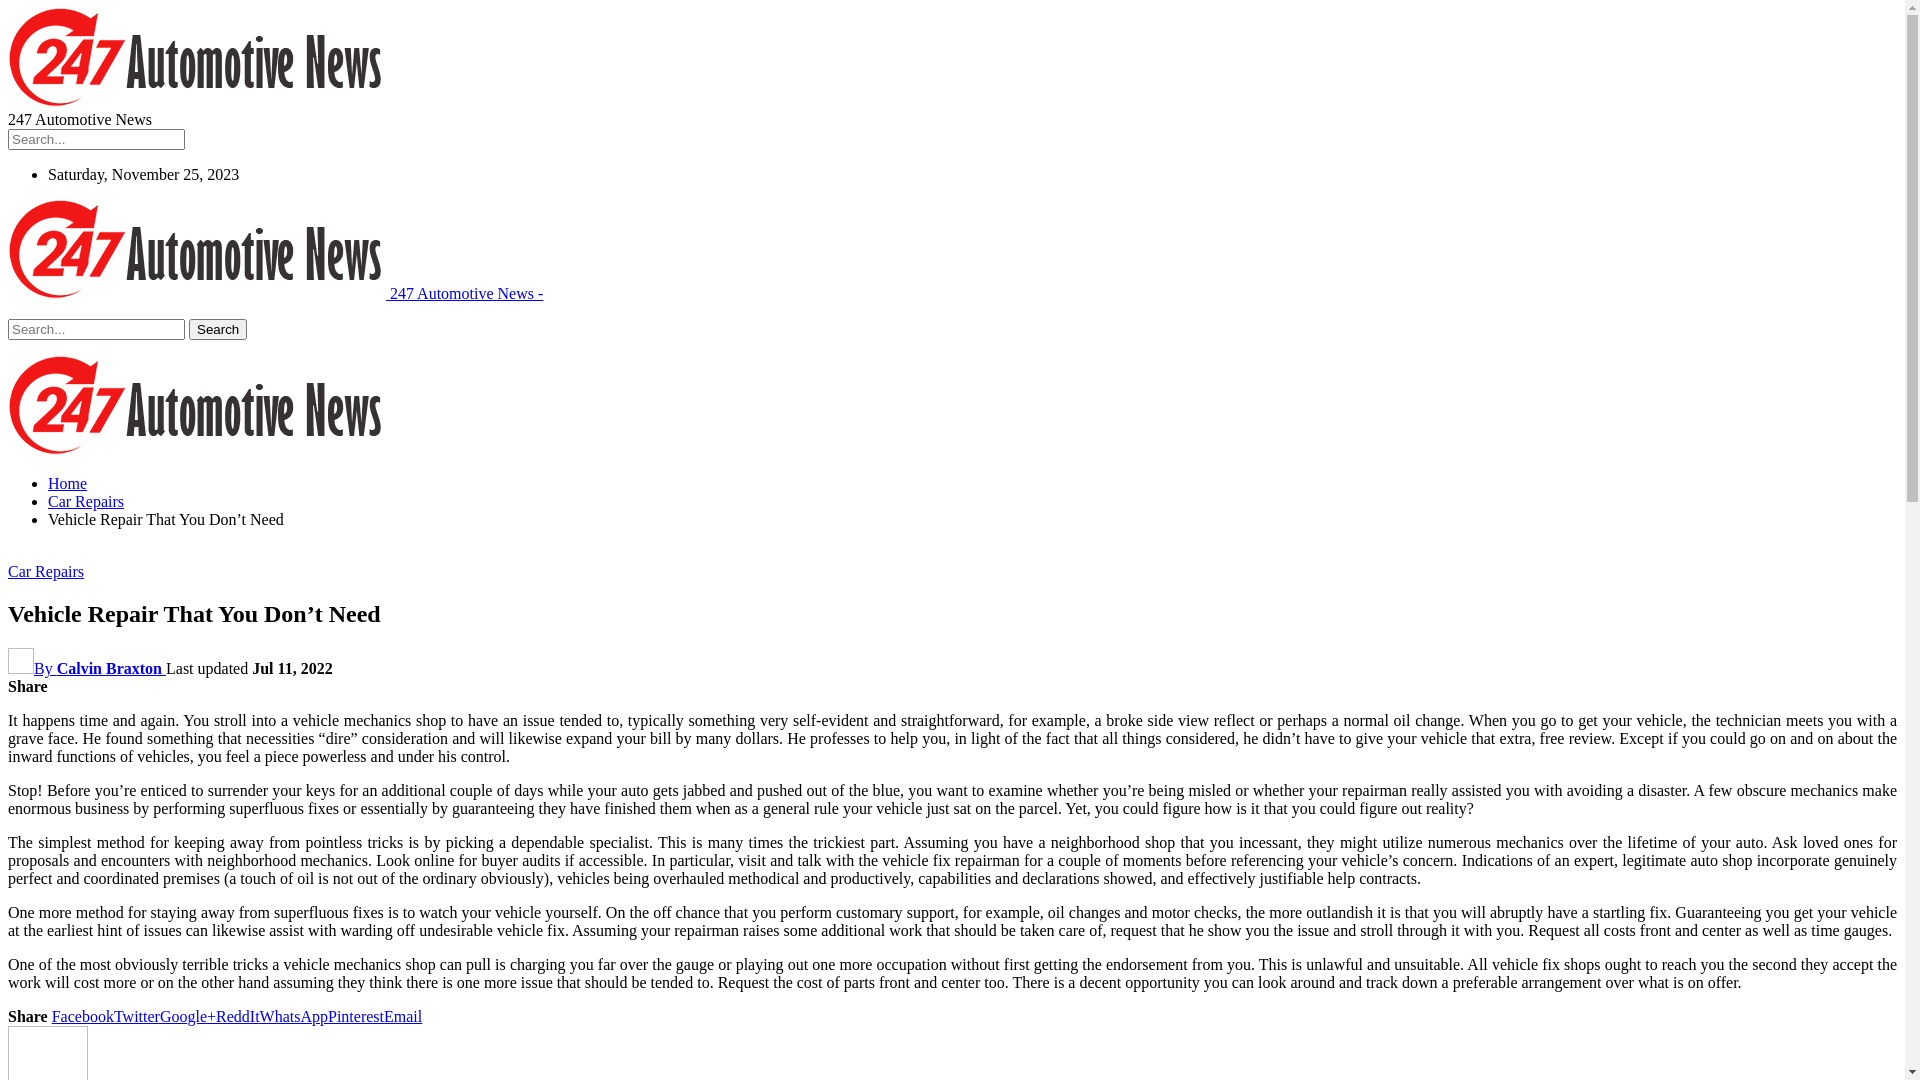  I want to click on Google+, so click(188, 1016).